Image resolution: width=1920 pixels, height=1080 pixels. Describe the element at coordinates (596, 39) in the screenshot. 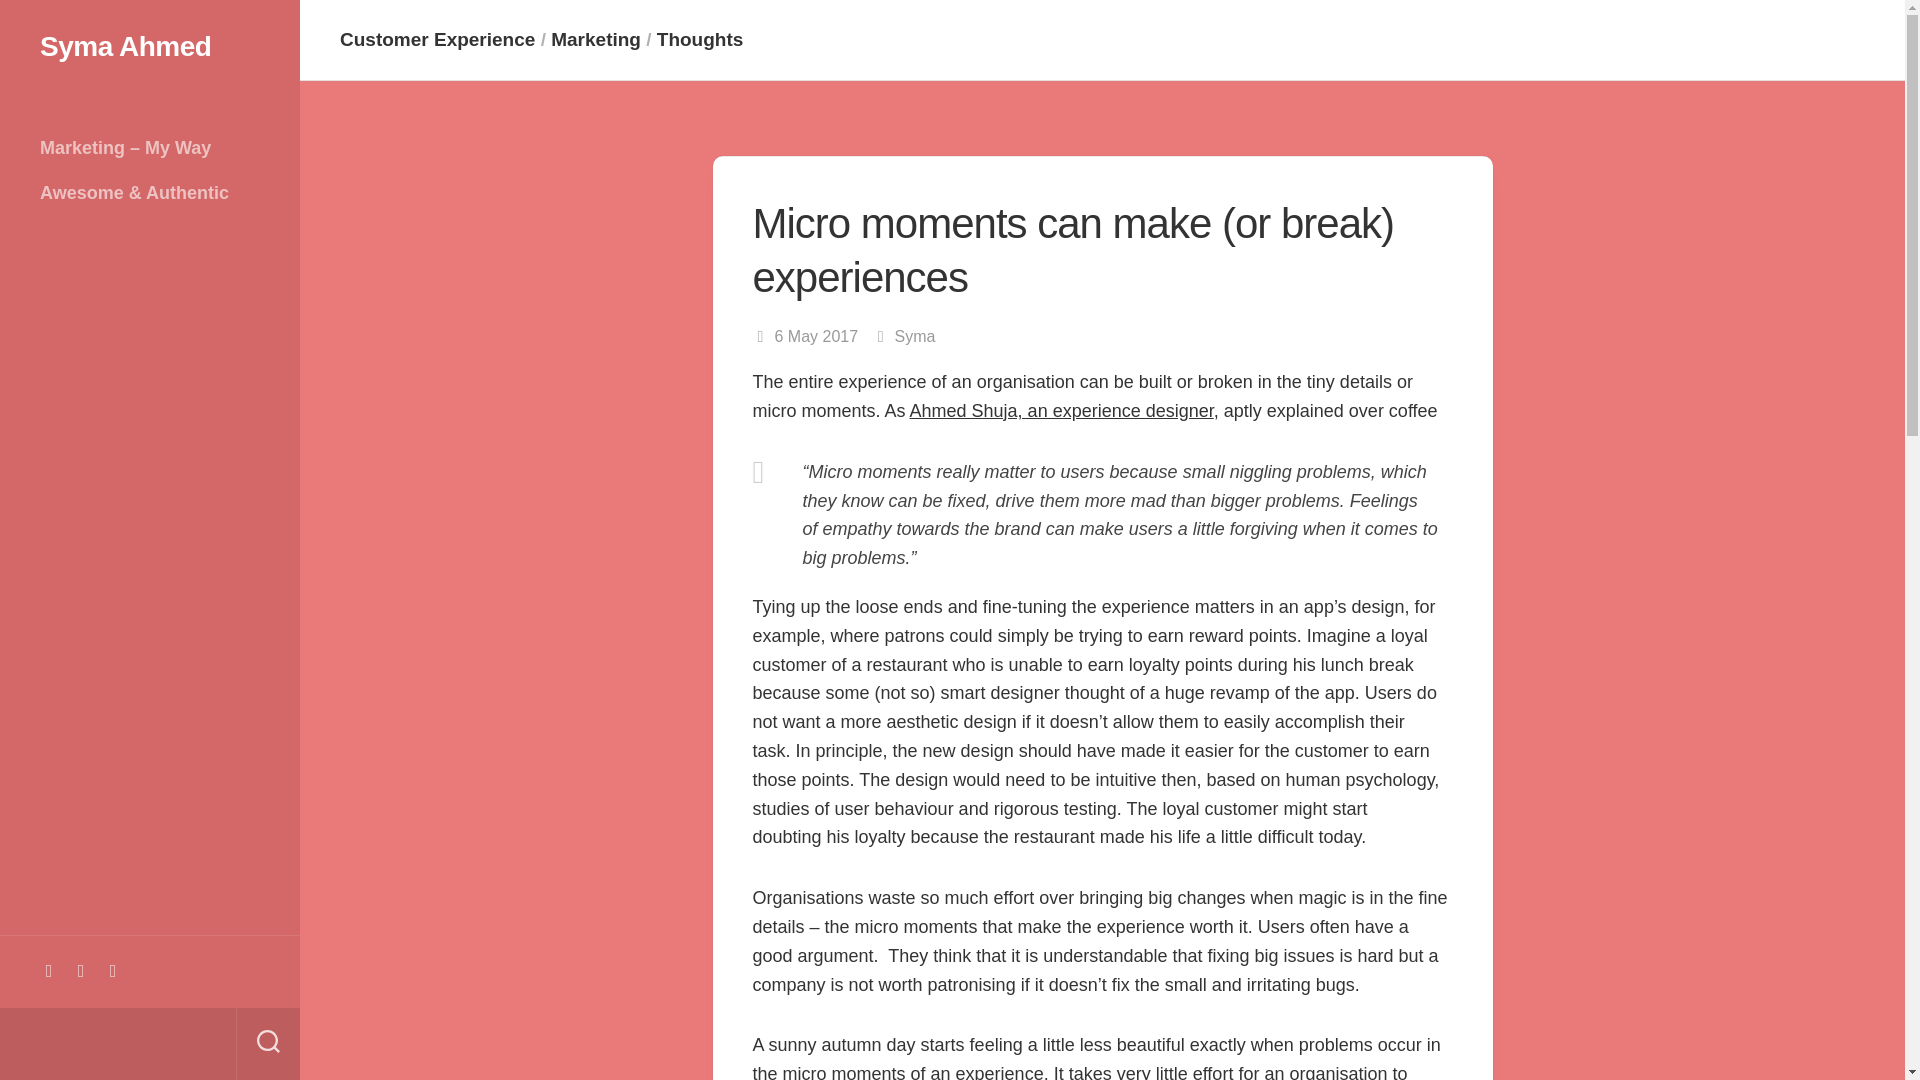

I see `Marketing` at that location.